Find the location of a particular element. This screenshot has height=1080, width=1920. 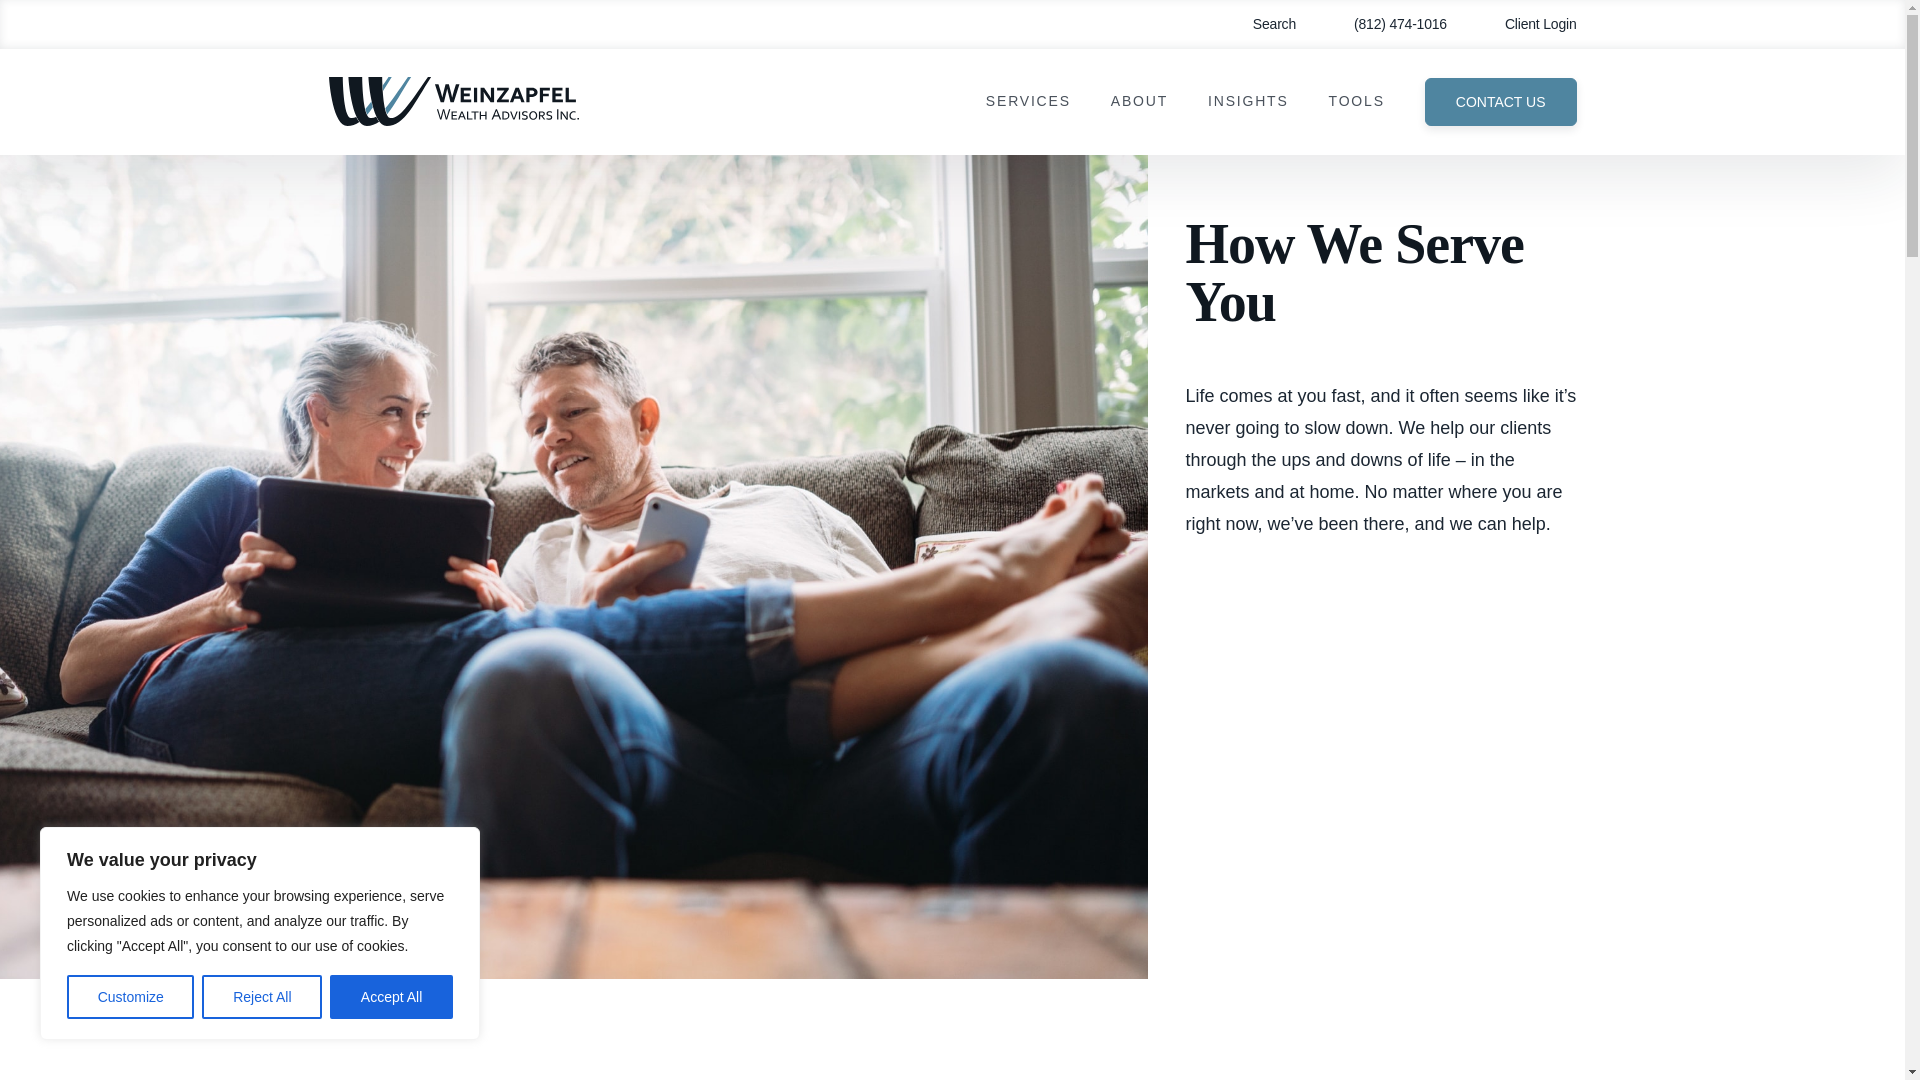

SERVICES is located at coordinates (1028, 102).